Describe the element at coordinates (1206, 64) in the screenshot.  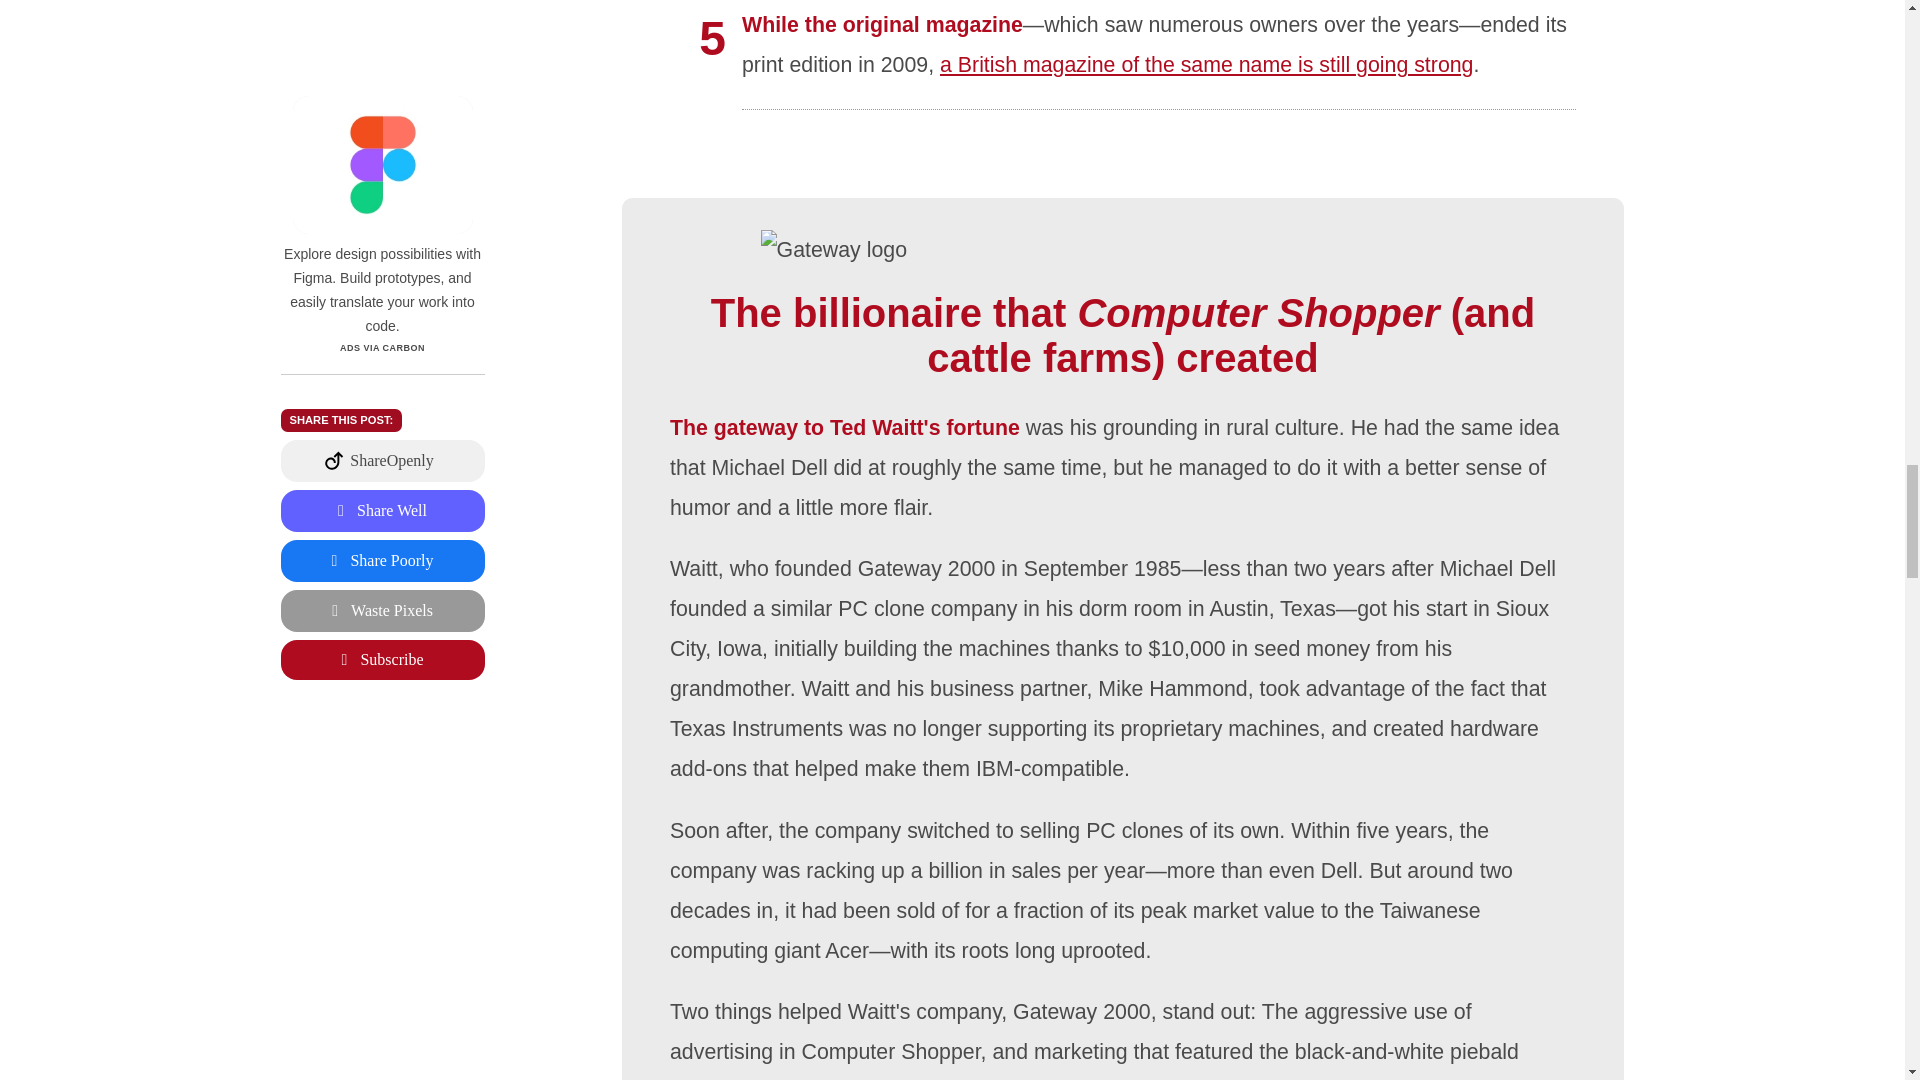
I see `a British magazine of the same name is still going strong` at that location.